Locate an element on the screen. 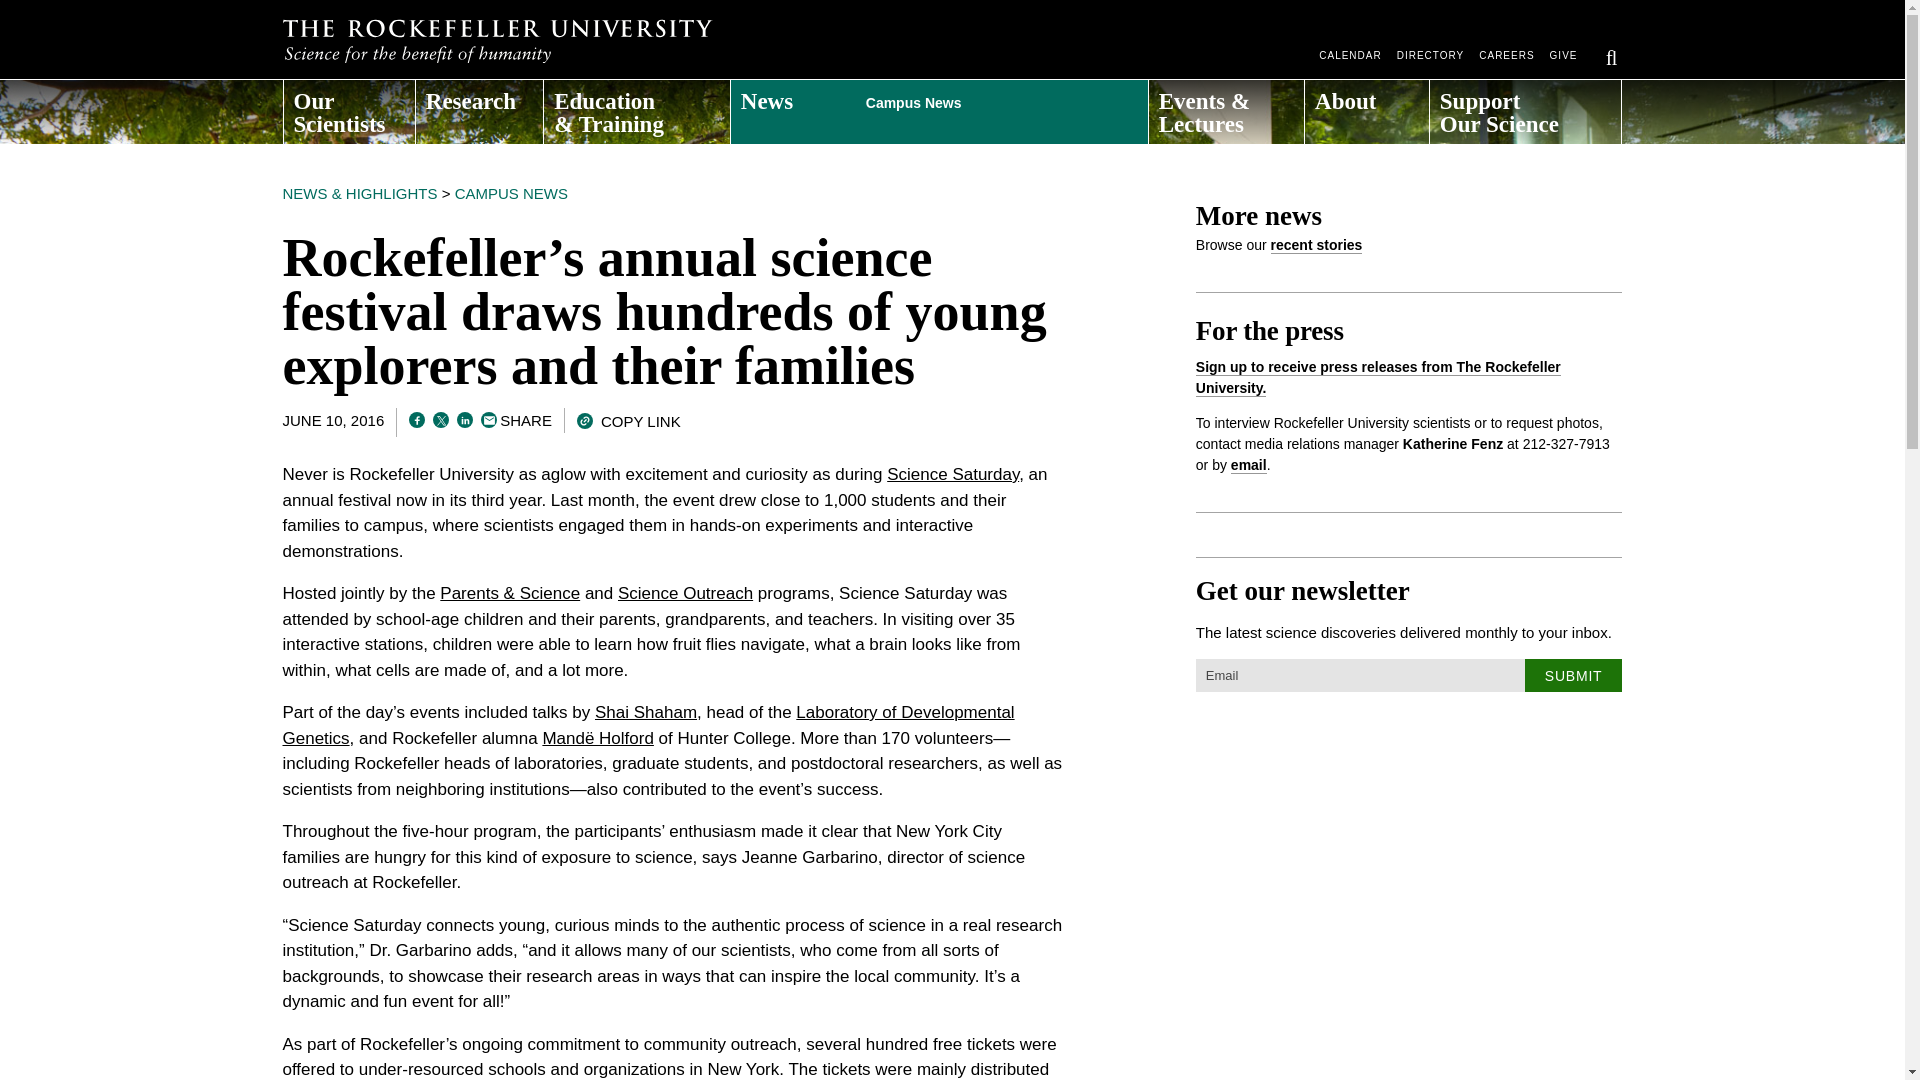  Submit is located at coordinates (1573, 675).